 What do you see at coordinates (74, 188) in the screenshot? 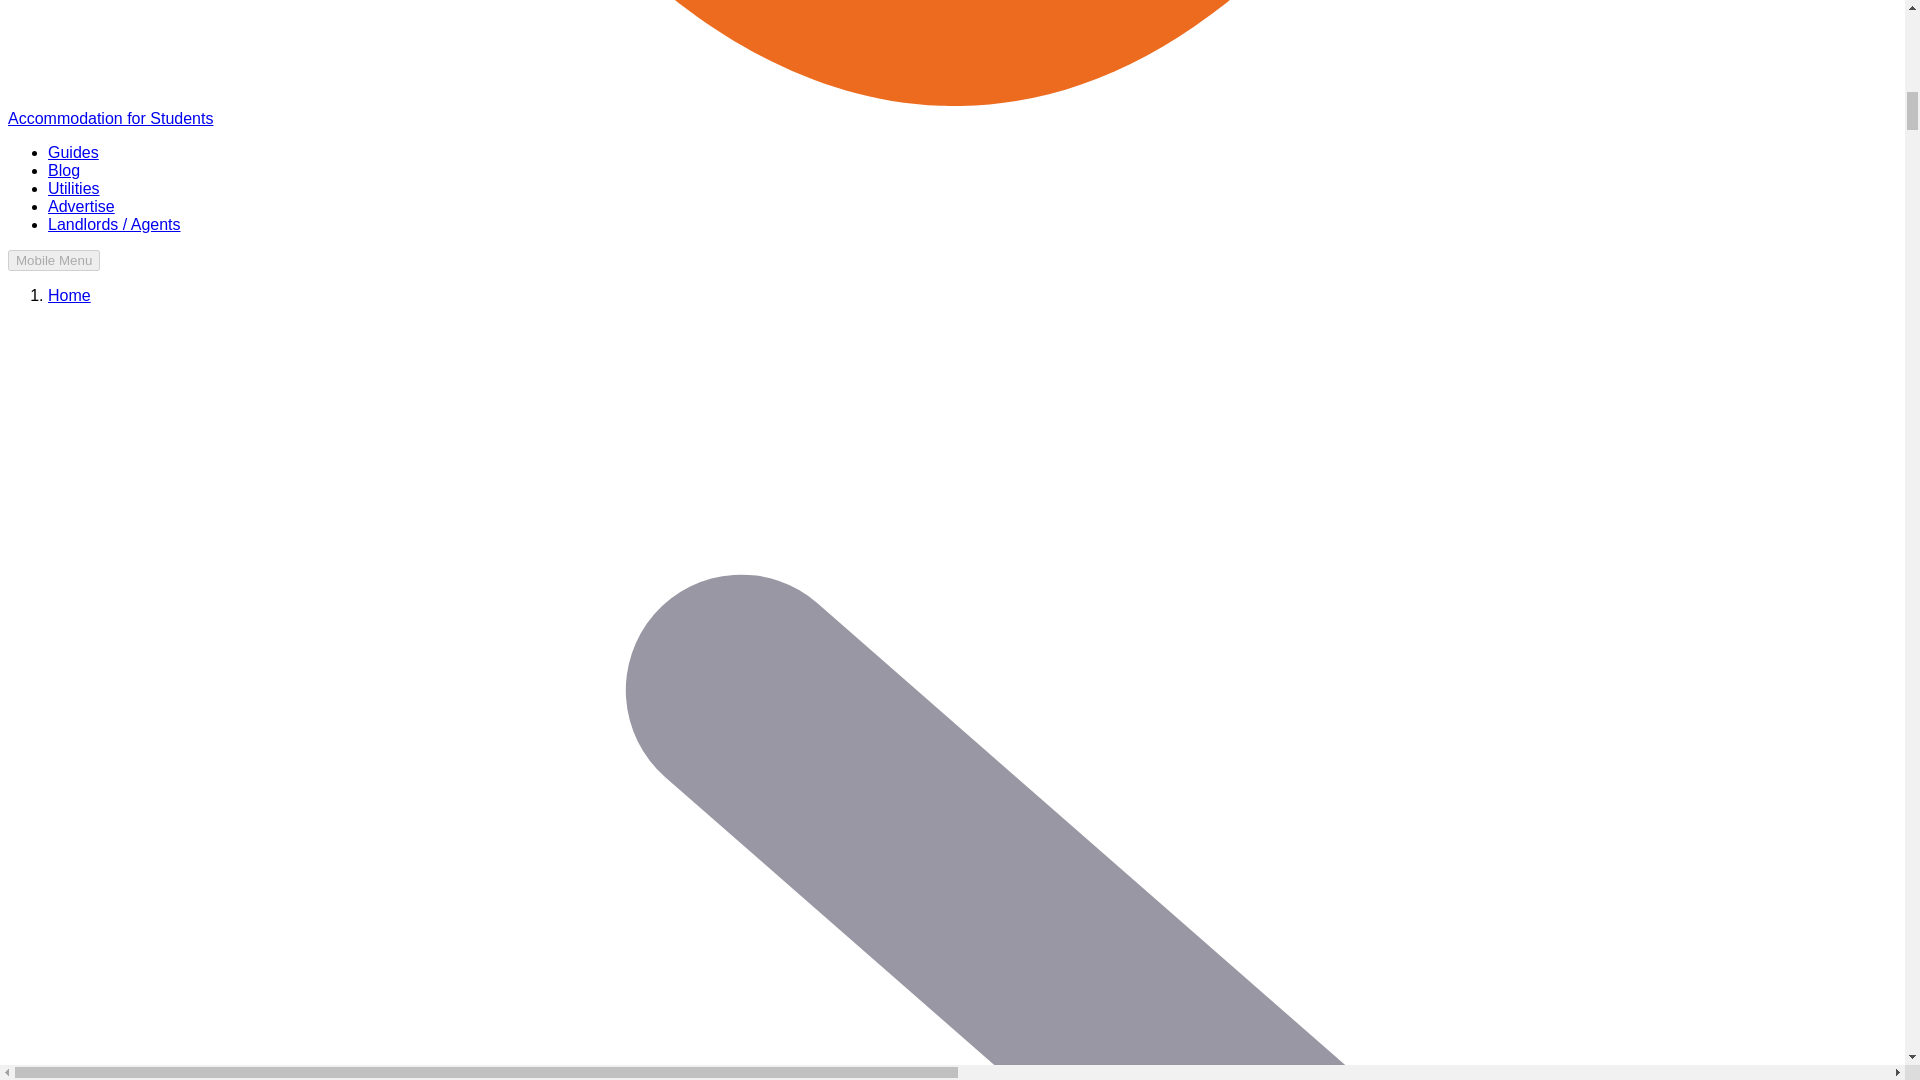
I see `Utilities` at bounding box center [74, 188].